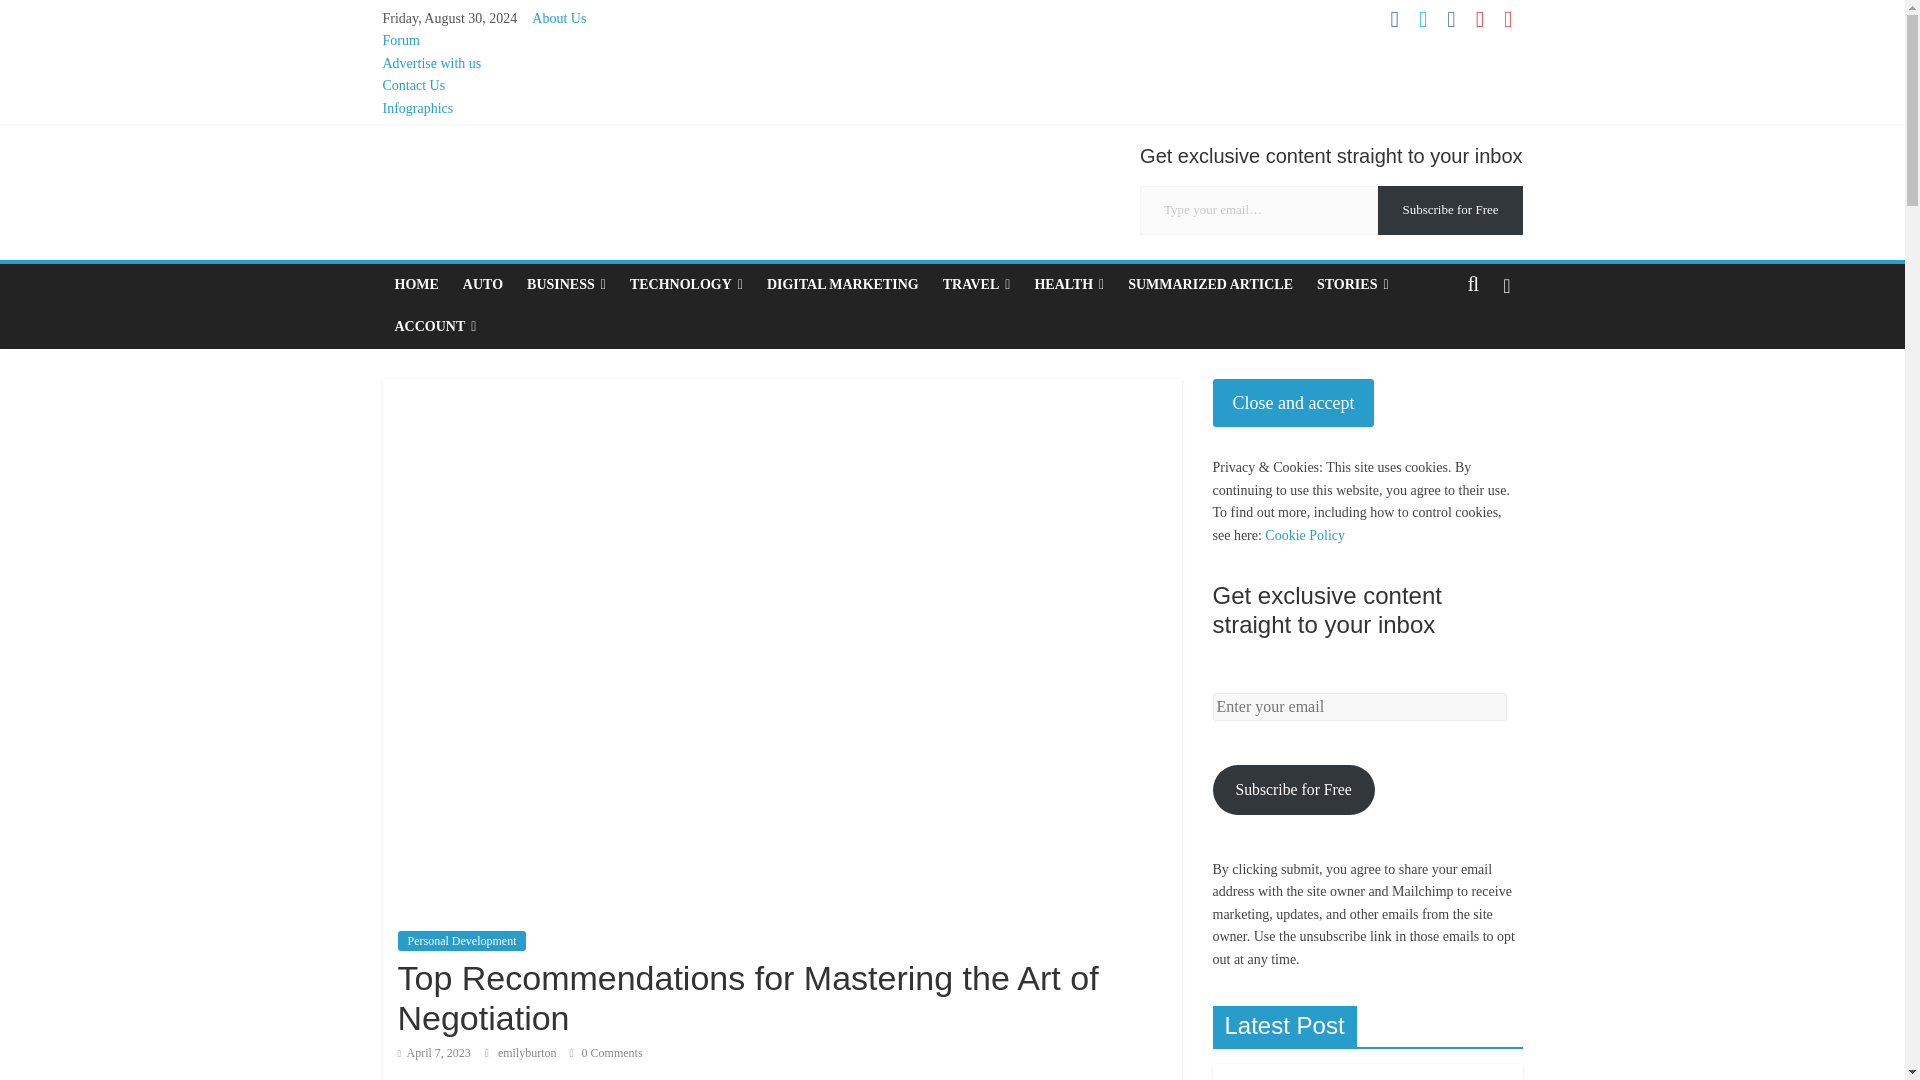  What do you see at coordinates (414, 84) in the screenshot?
I see `Contact Us` at bounding box center [414, 84].